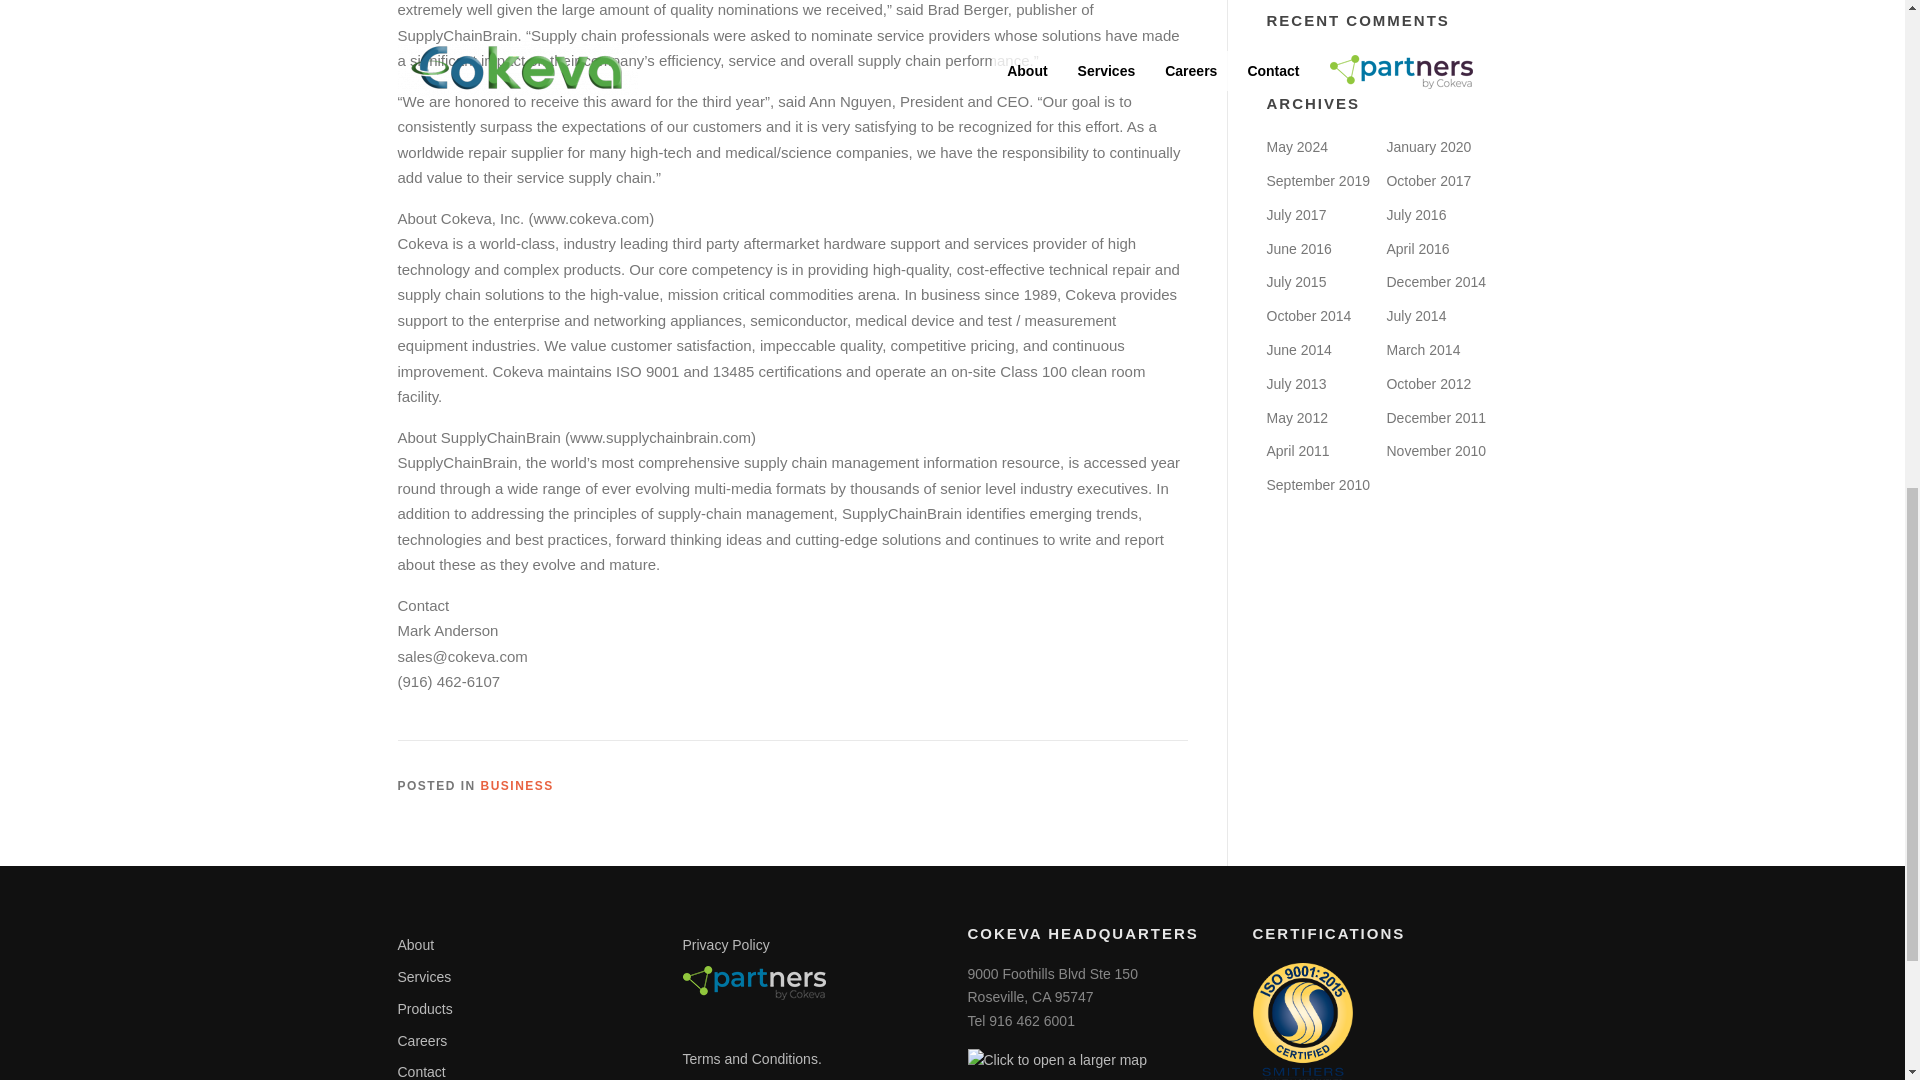 This screenshot has height=1080, width=1920. What do you see at coordinates (1416, 214) in the screenshot?
I see `July 2016` at bounding box center [1416, 214].